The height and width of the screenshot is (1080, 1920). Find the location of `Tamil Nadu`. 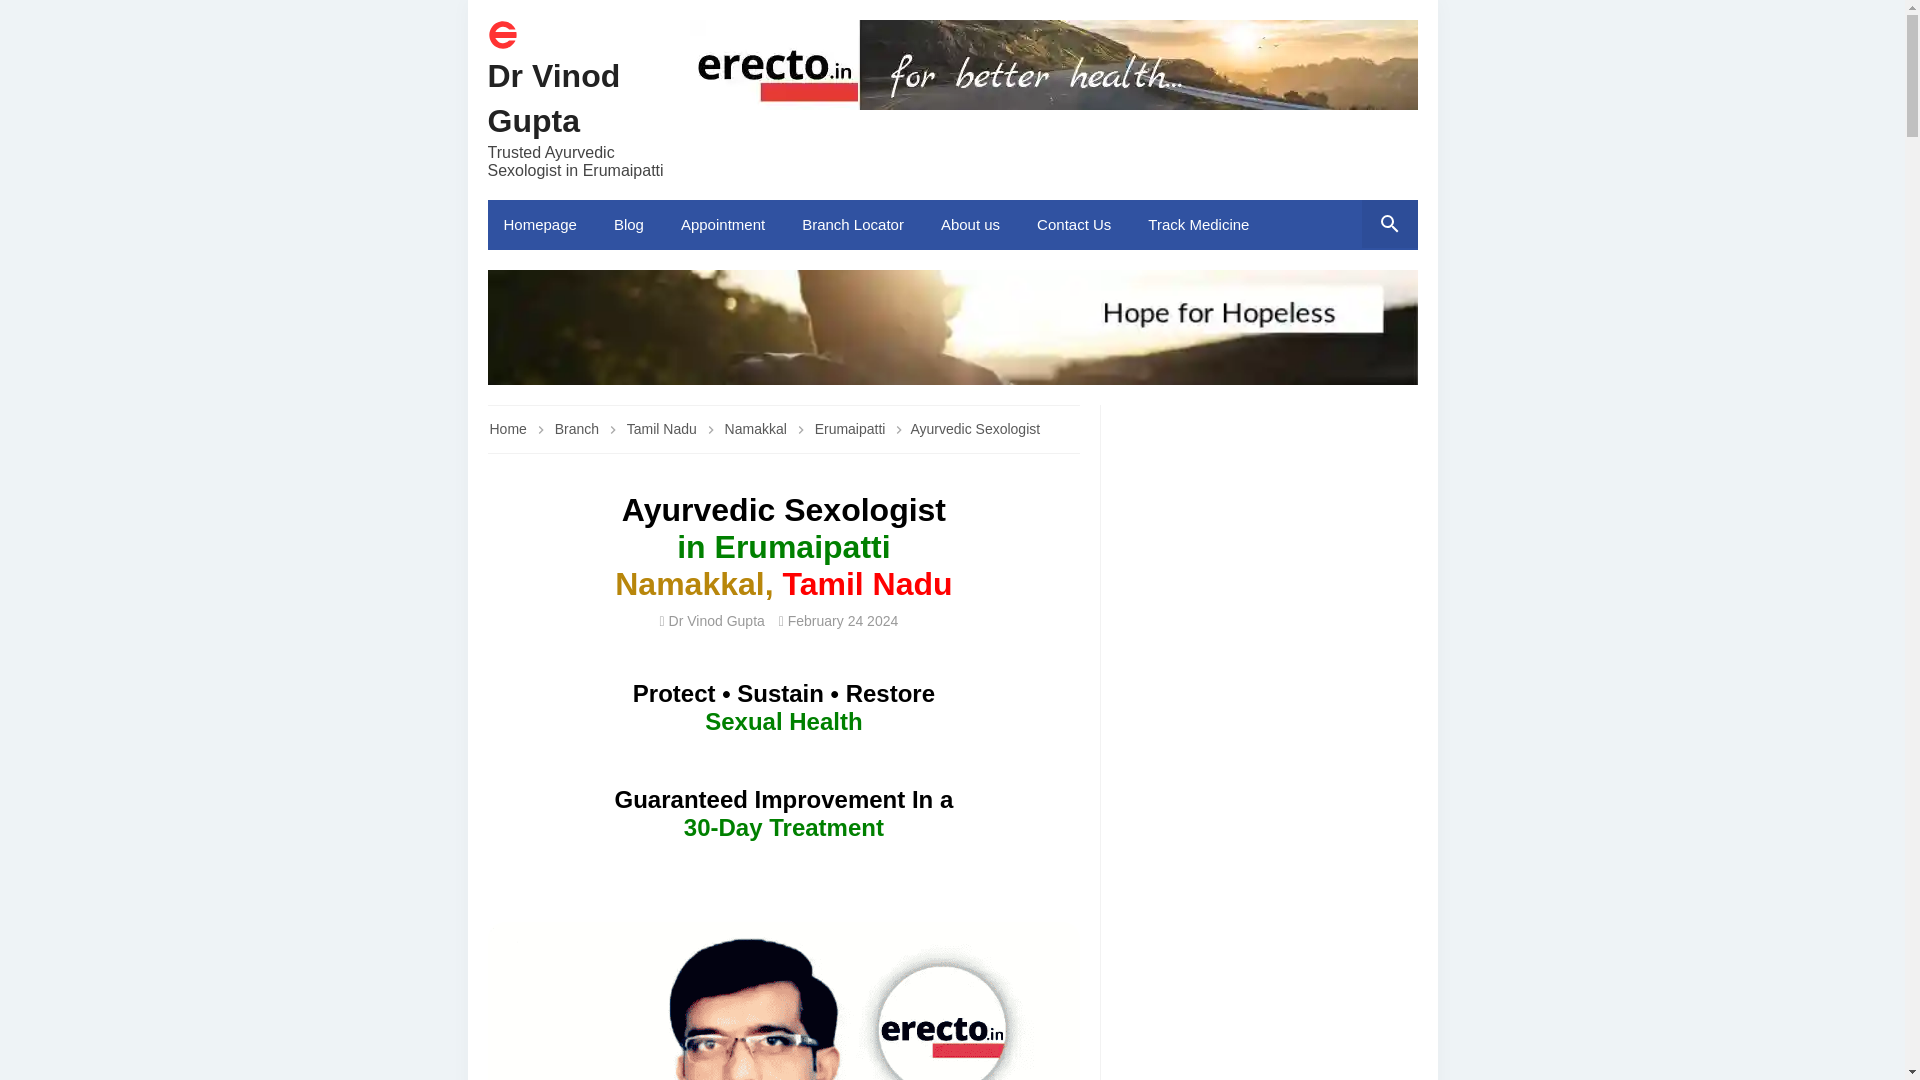

Tamil Nadu is located at coordinates (664, 429).